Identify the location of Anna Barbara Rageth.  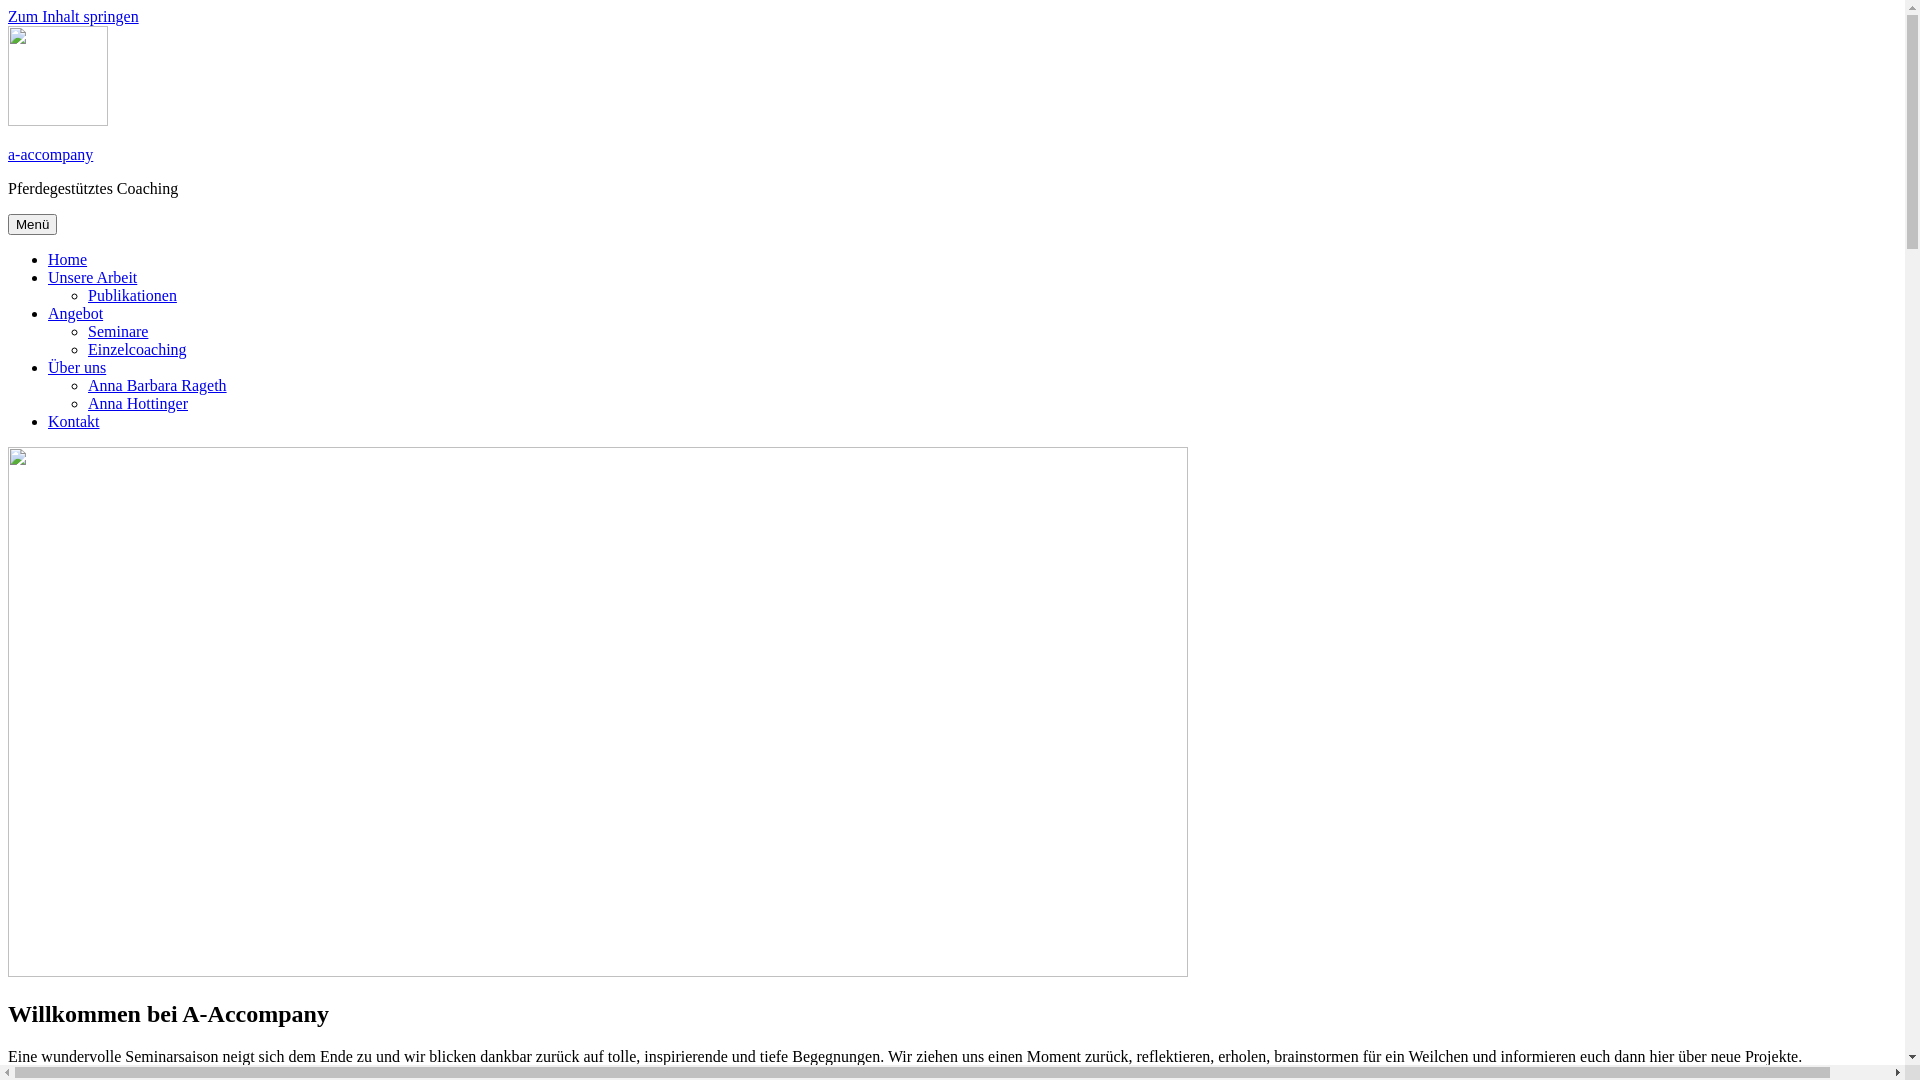
(158, 386).